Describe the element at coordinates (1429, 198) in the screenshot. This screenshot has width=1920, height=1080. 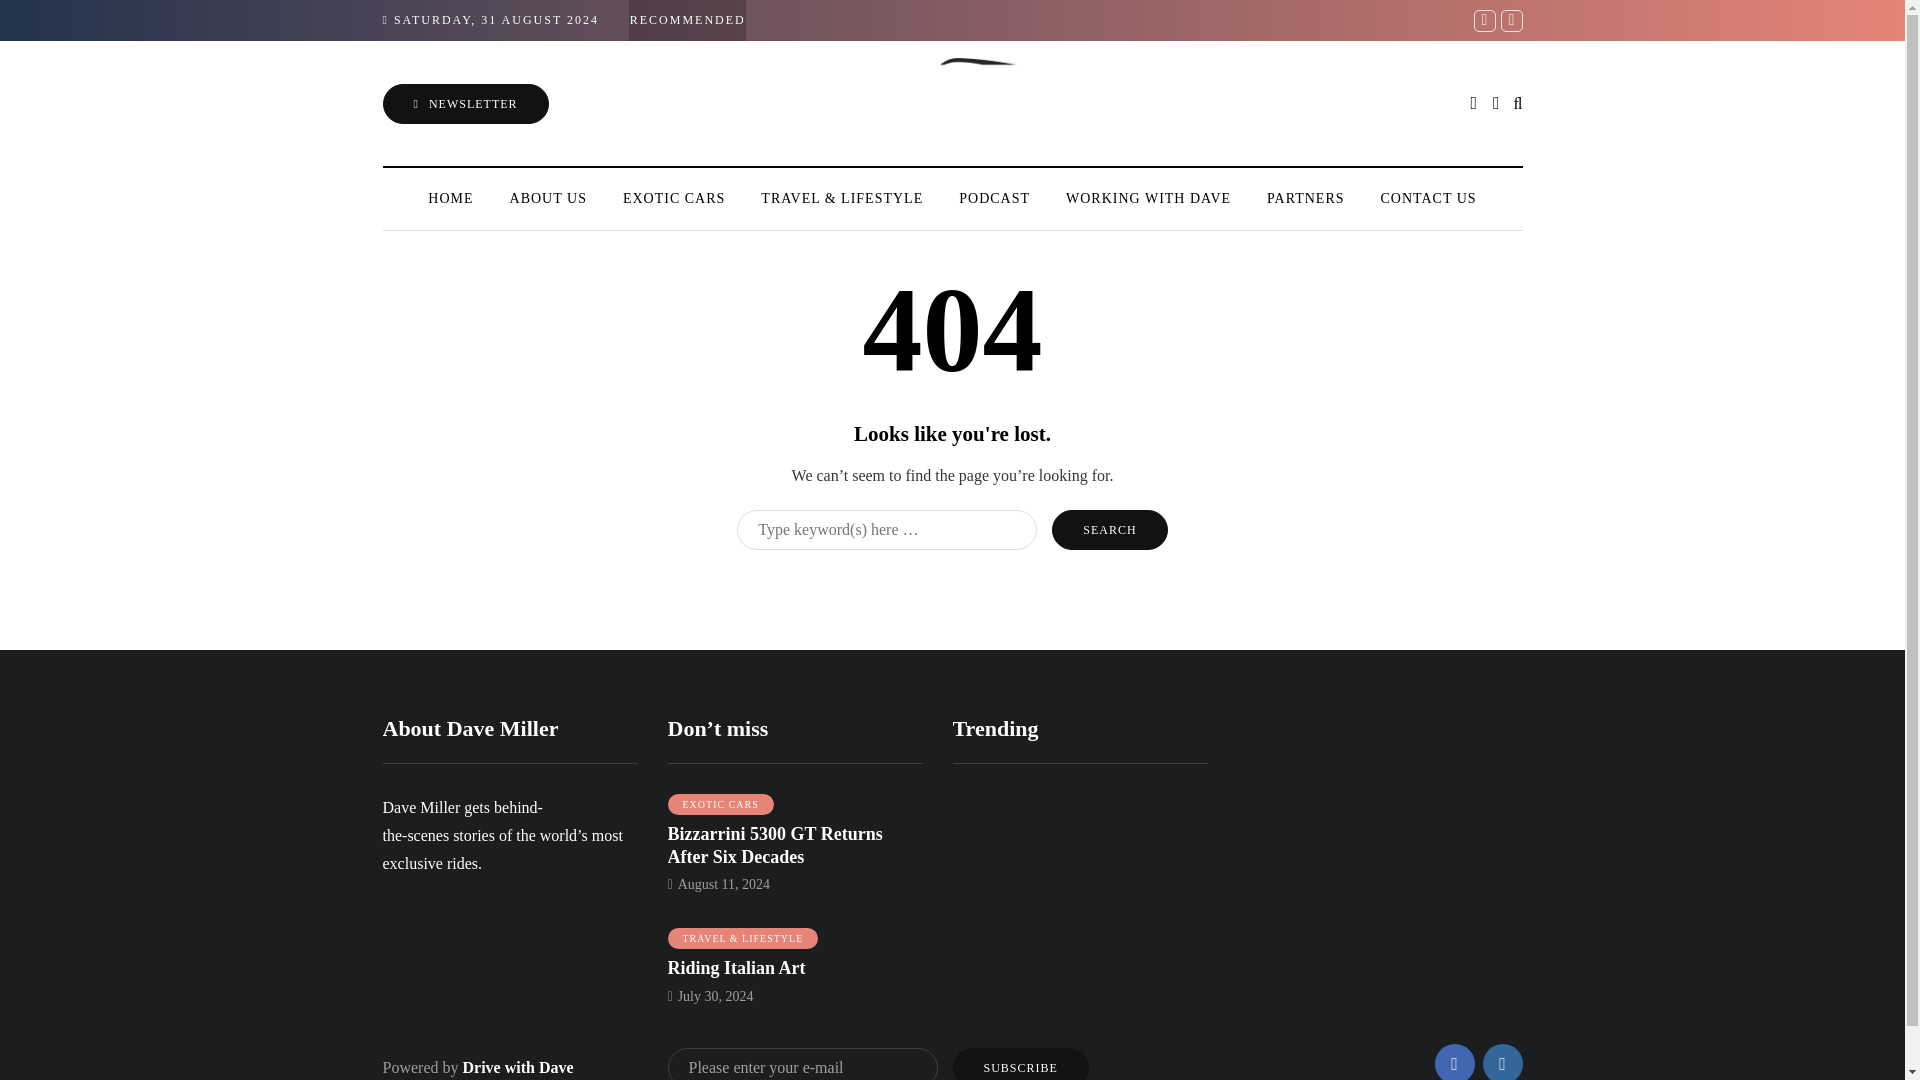
I see `CONTACT US` at that location.